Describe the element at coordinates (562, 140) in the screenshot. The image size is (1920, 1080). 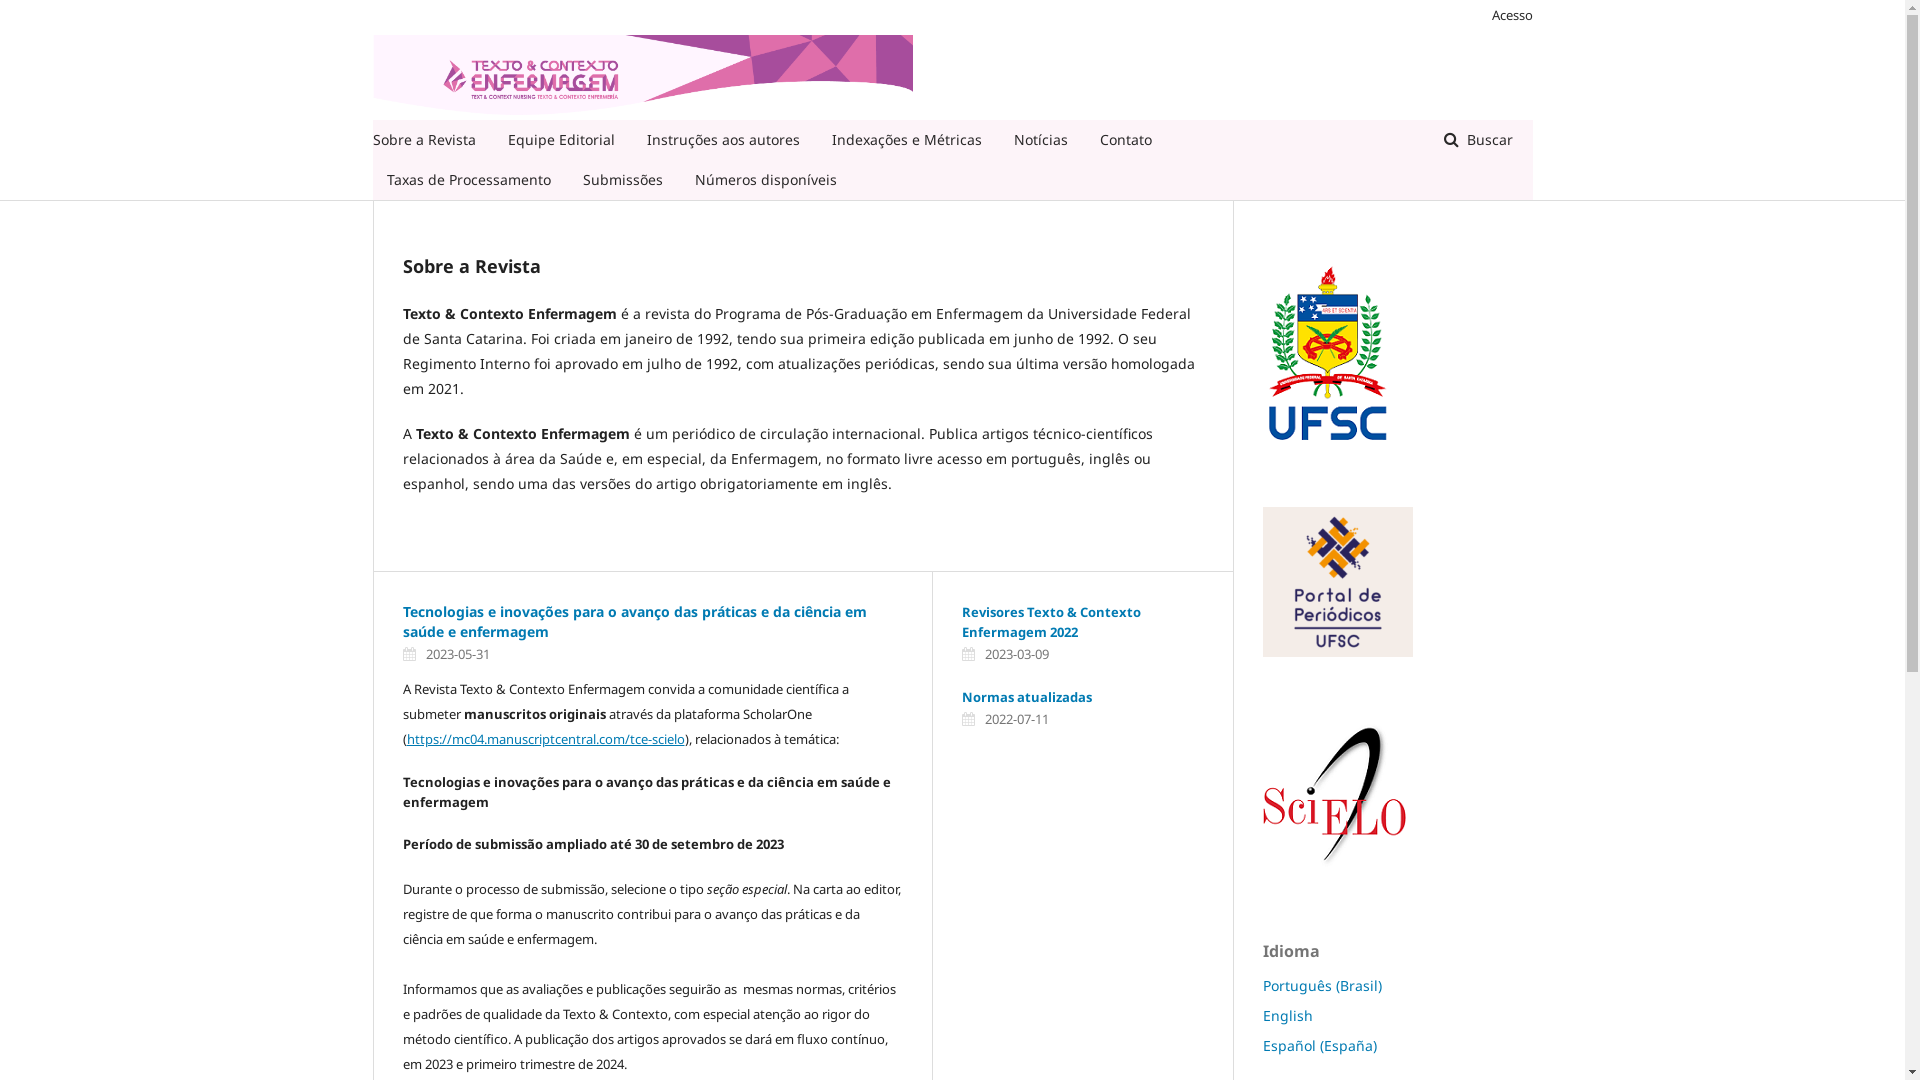
I see `Equipe Editorial` at that location.